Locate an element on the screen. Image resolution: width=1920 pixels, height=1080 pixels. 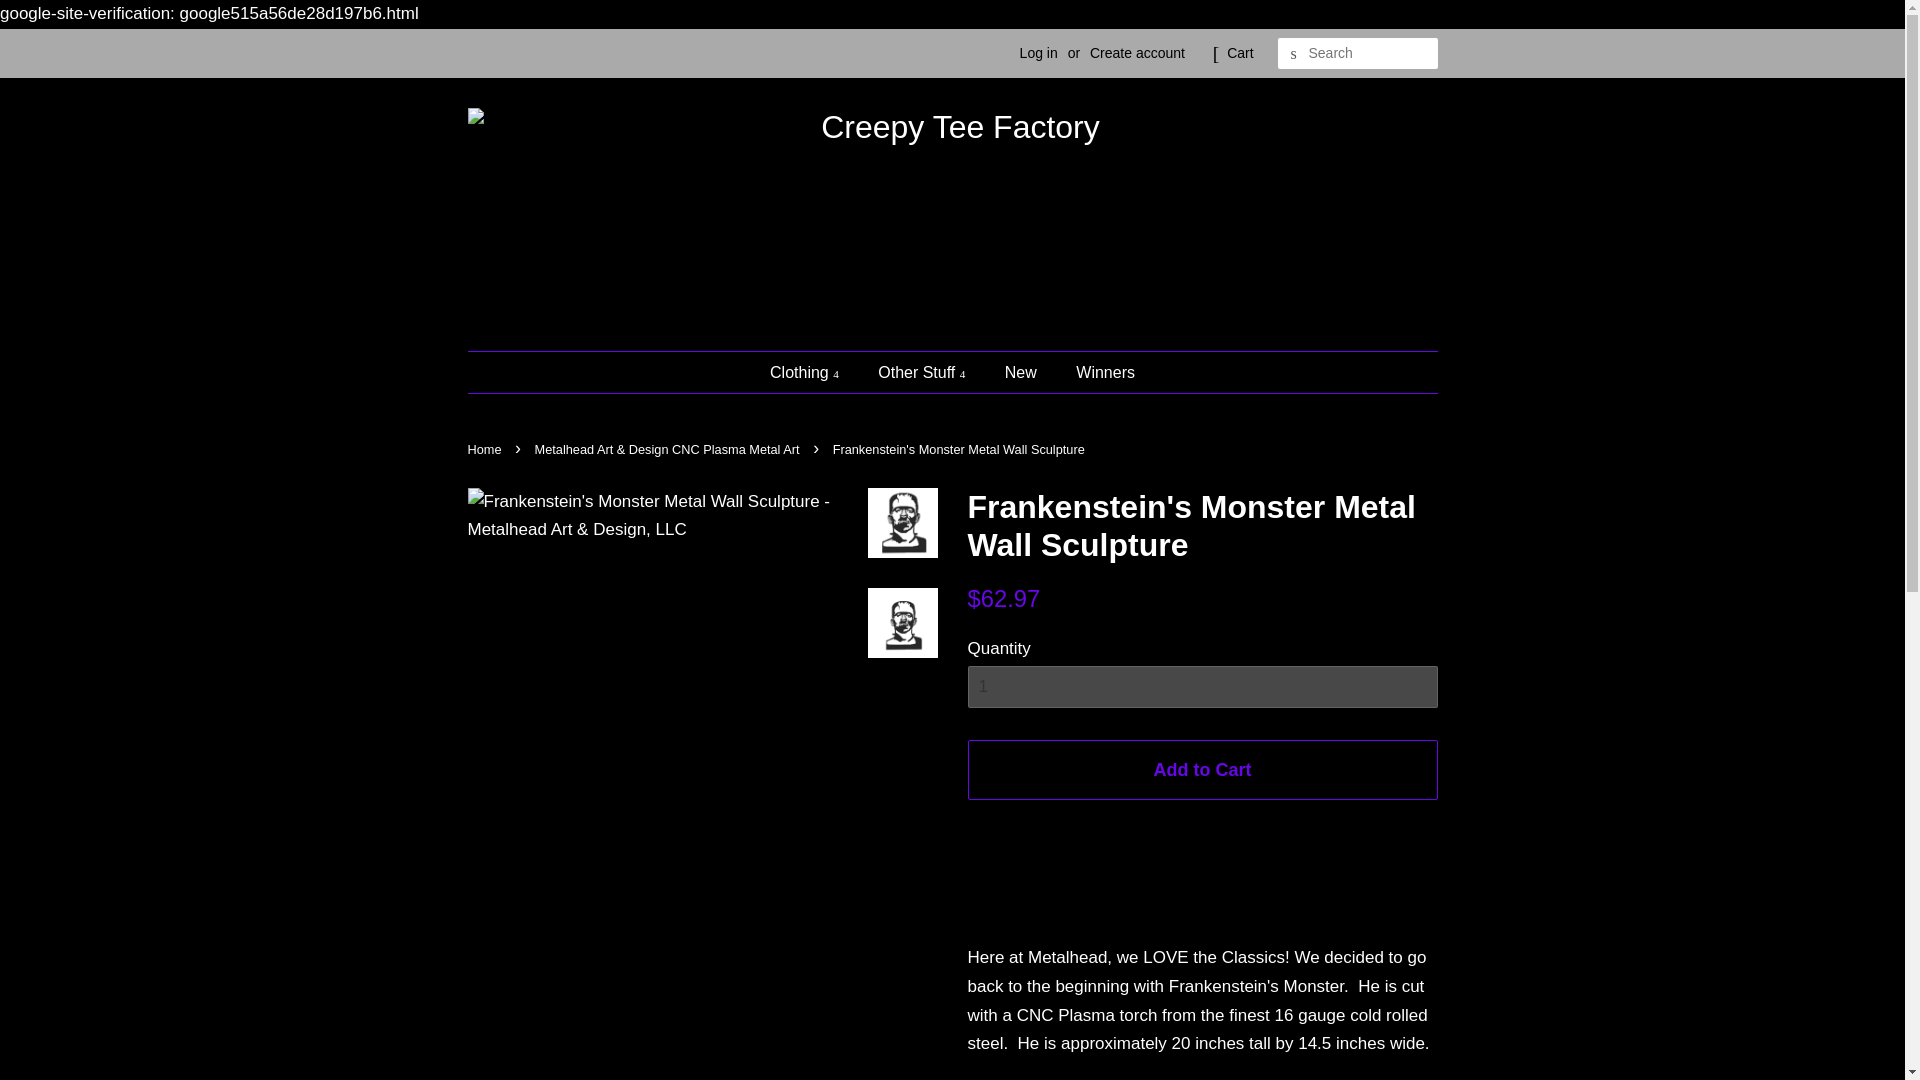
Other Stuff is located at coordinates (923, 372).